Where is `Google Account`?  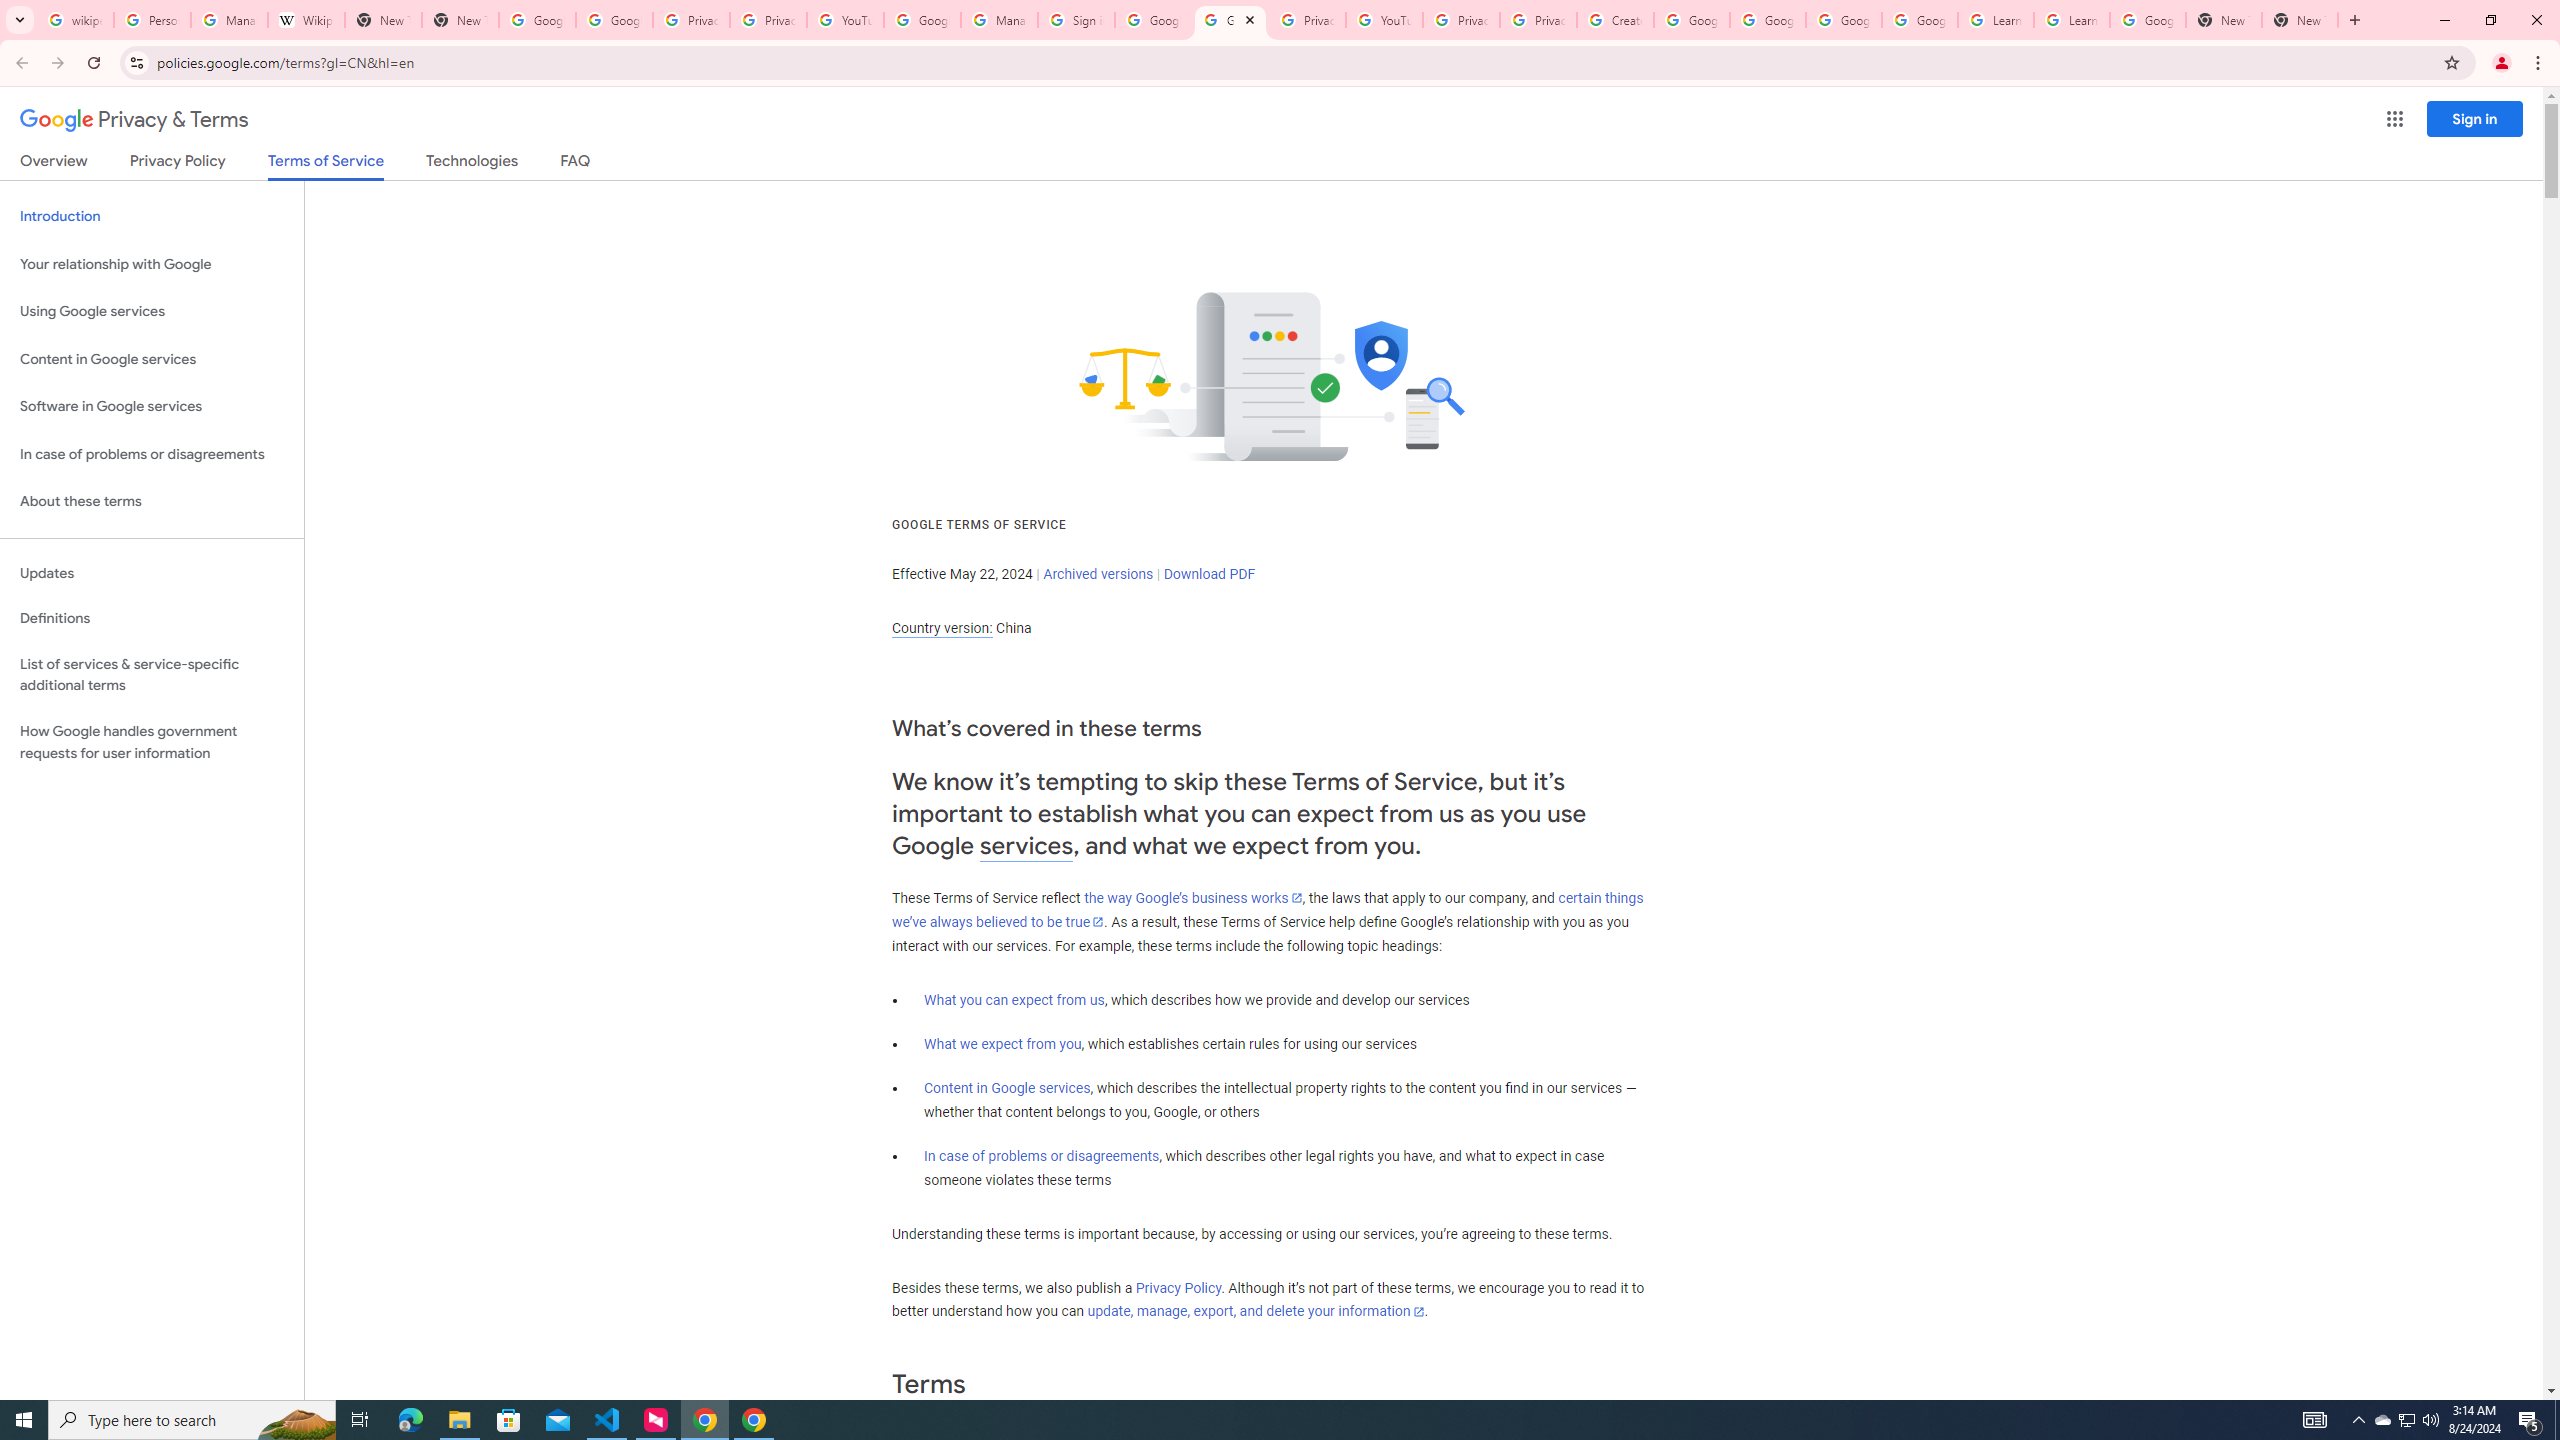 Google Account is located at coordinates (2147, 20).